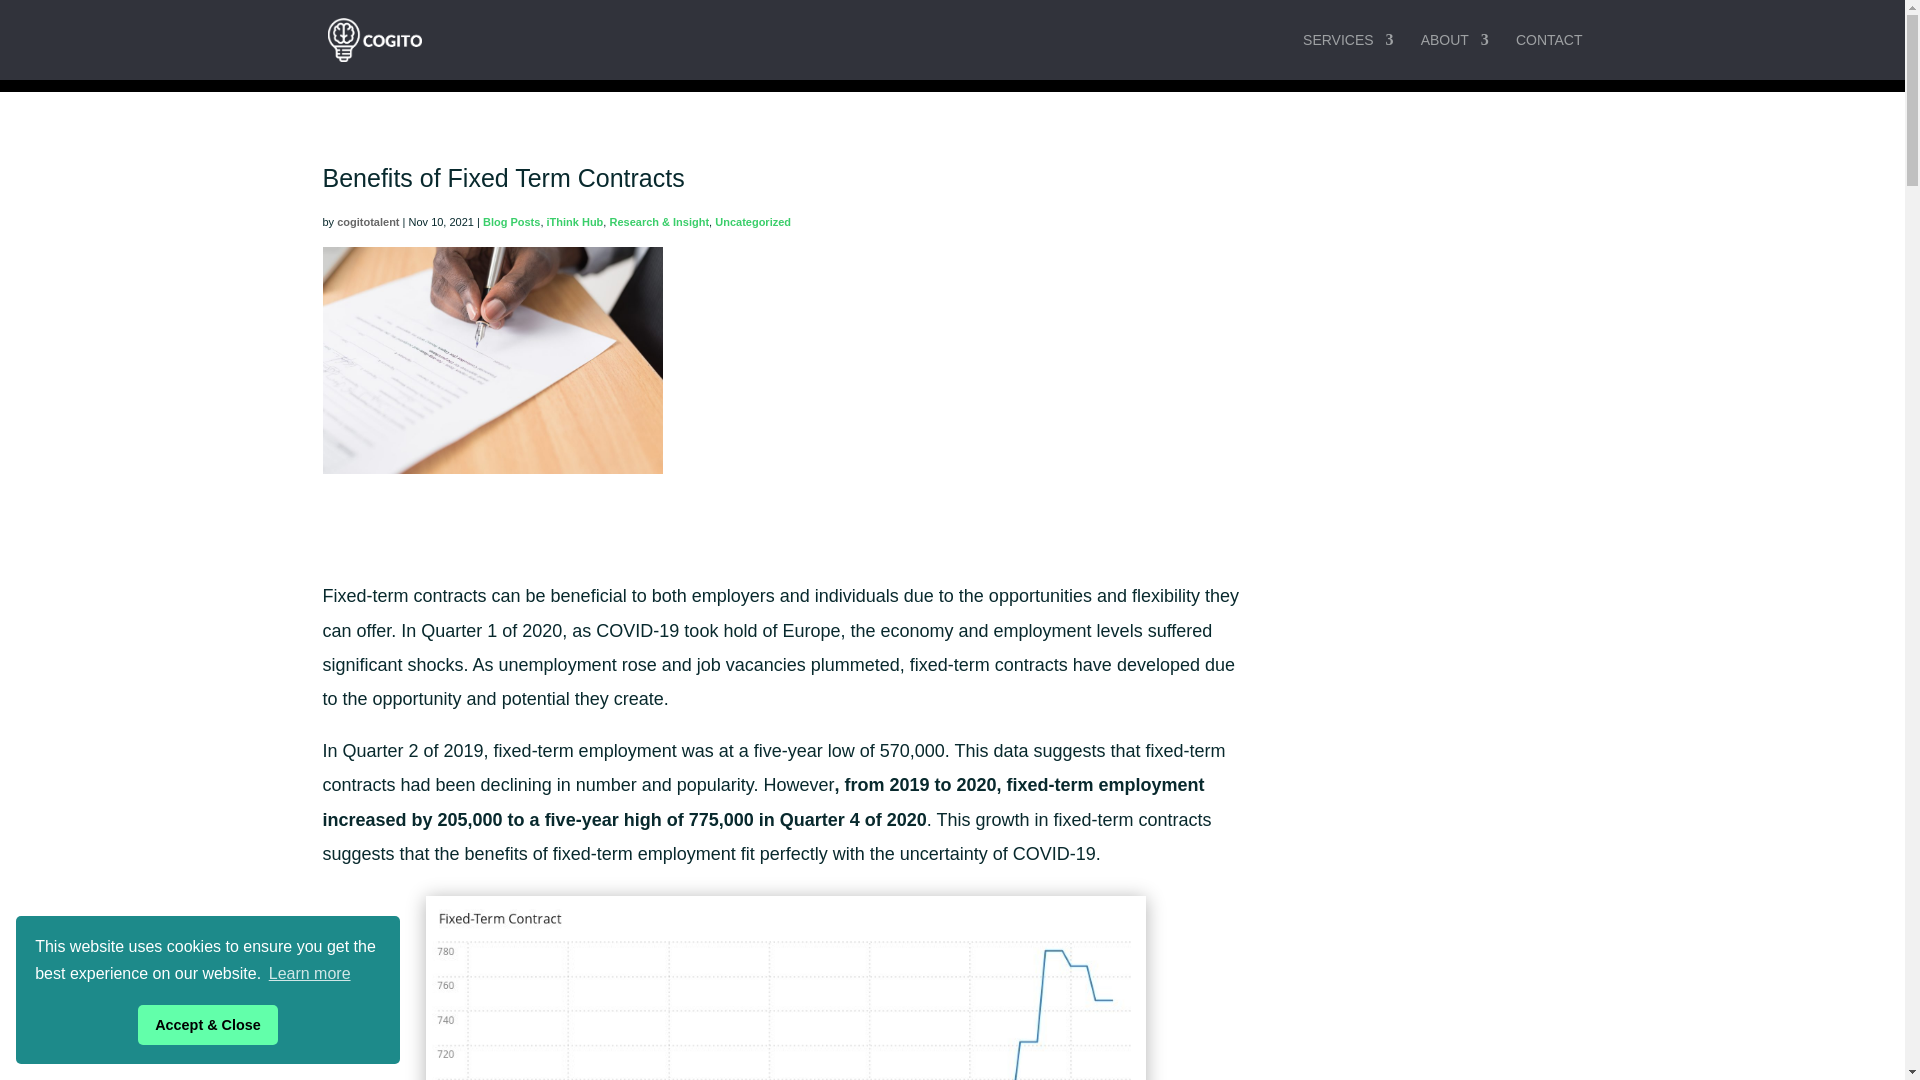 The width and height of the screenshot is (1920, 1080). What do you see at coordinates (576, 222) in the screenshot?
I see `iThink Hub` at bounding box center [576, 222].